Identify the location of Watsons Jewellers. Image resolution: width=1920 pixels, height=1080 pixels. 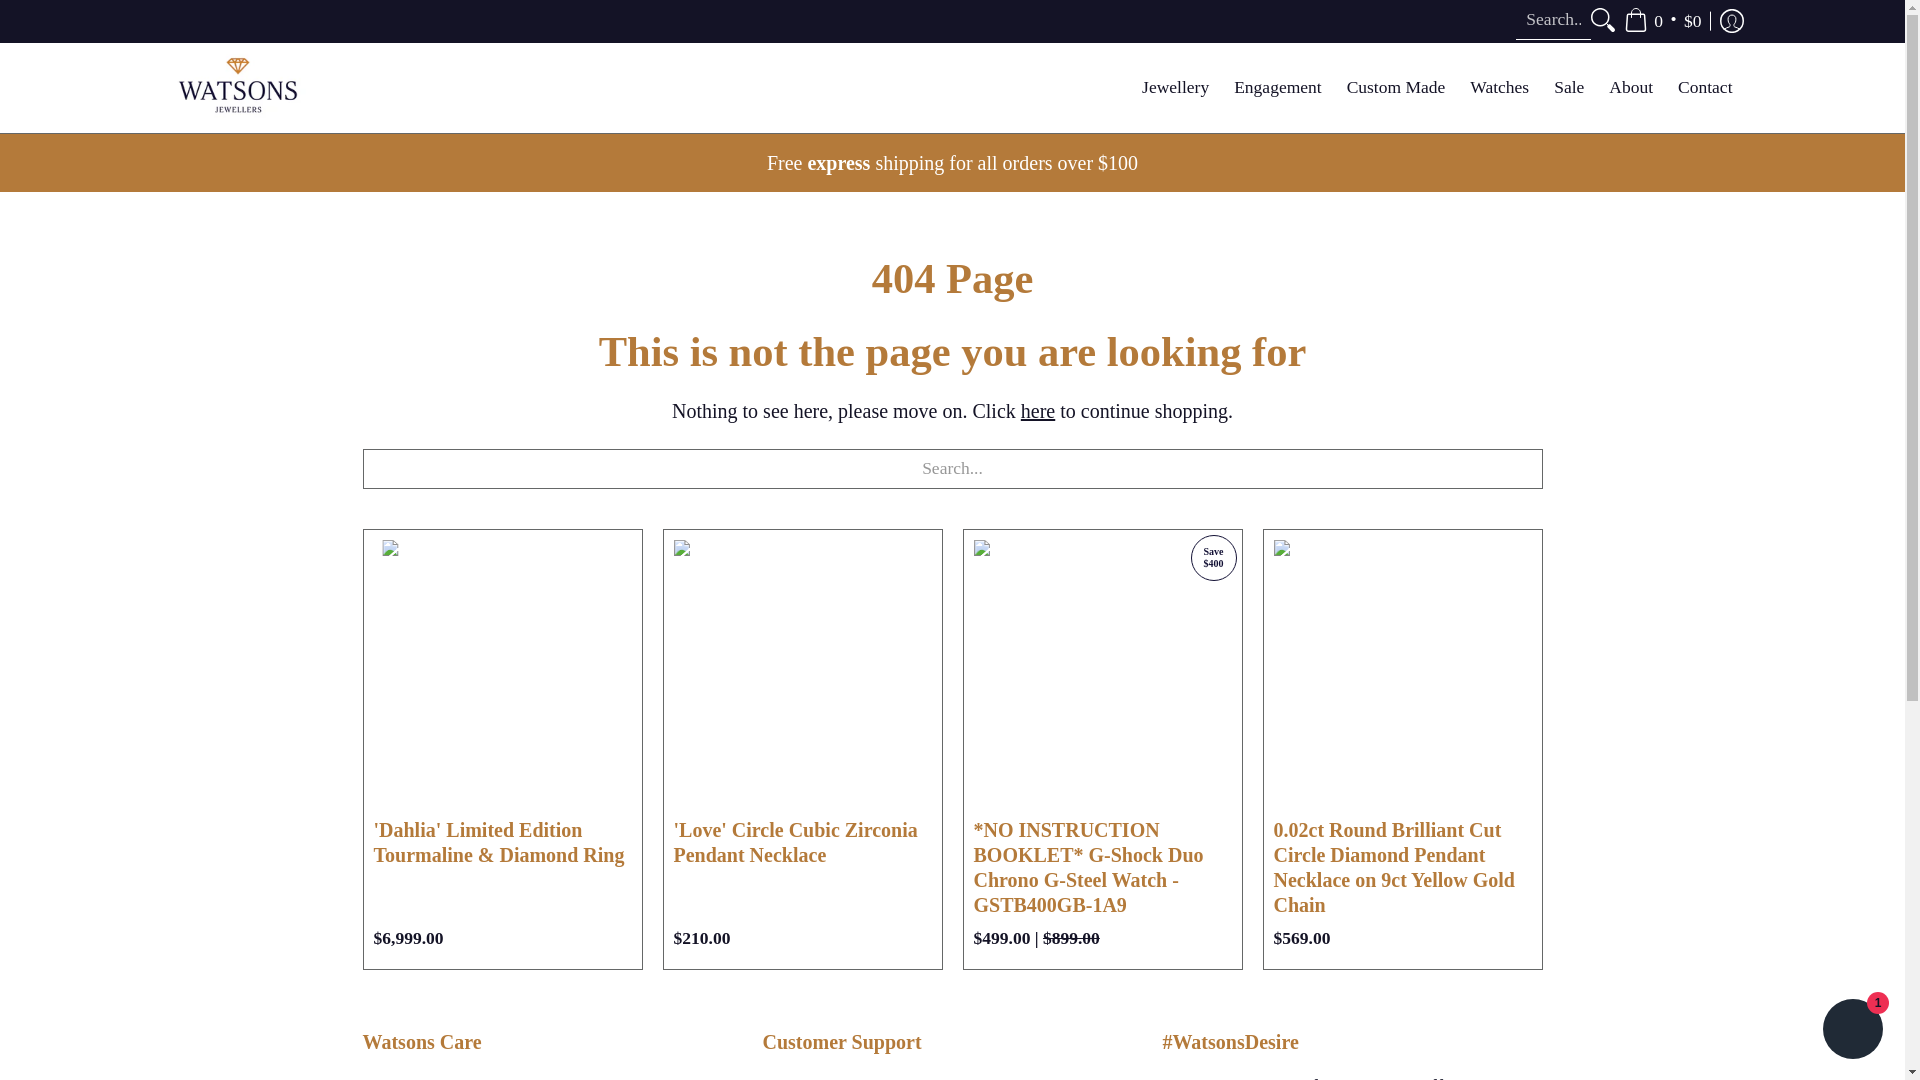
(236, 86).